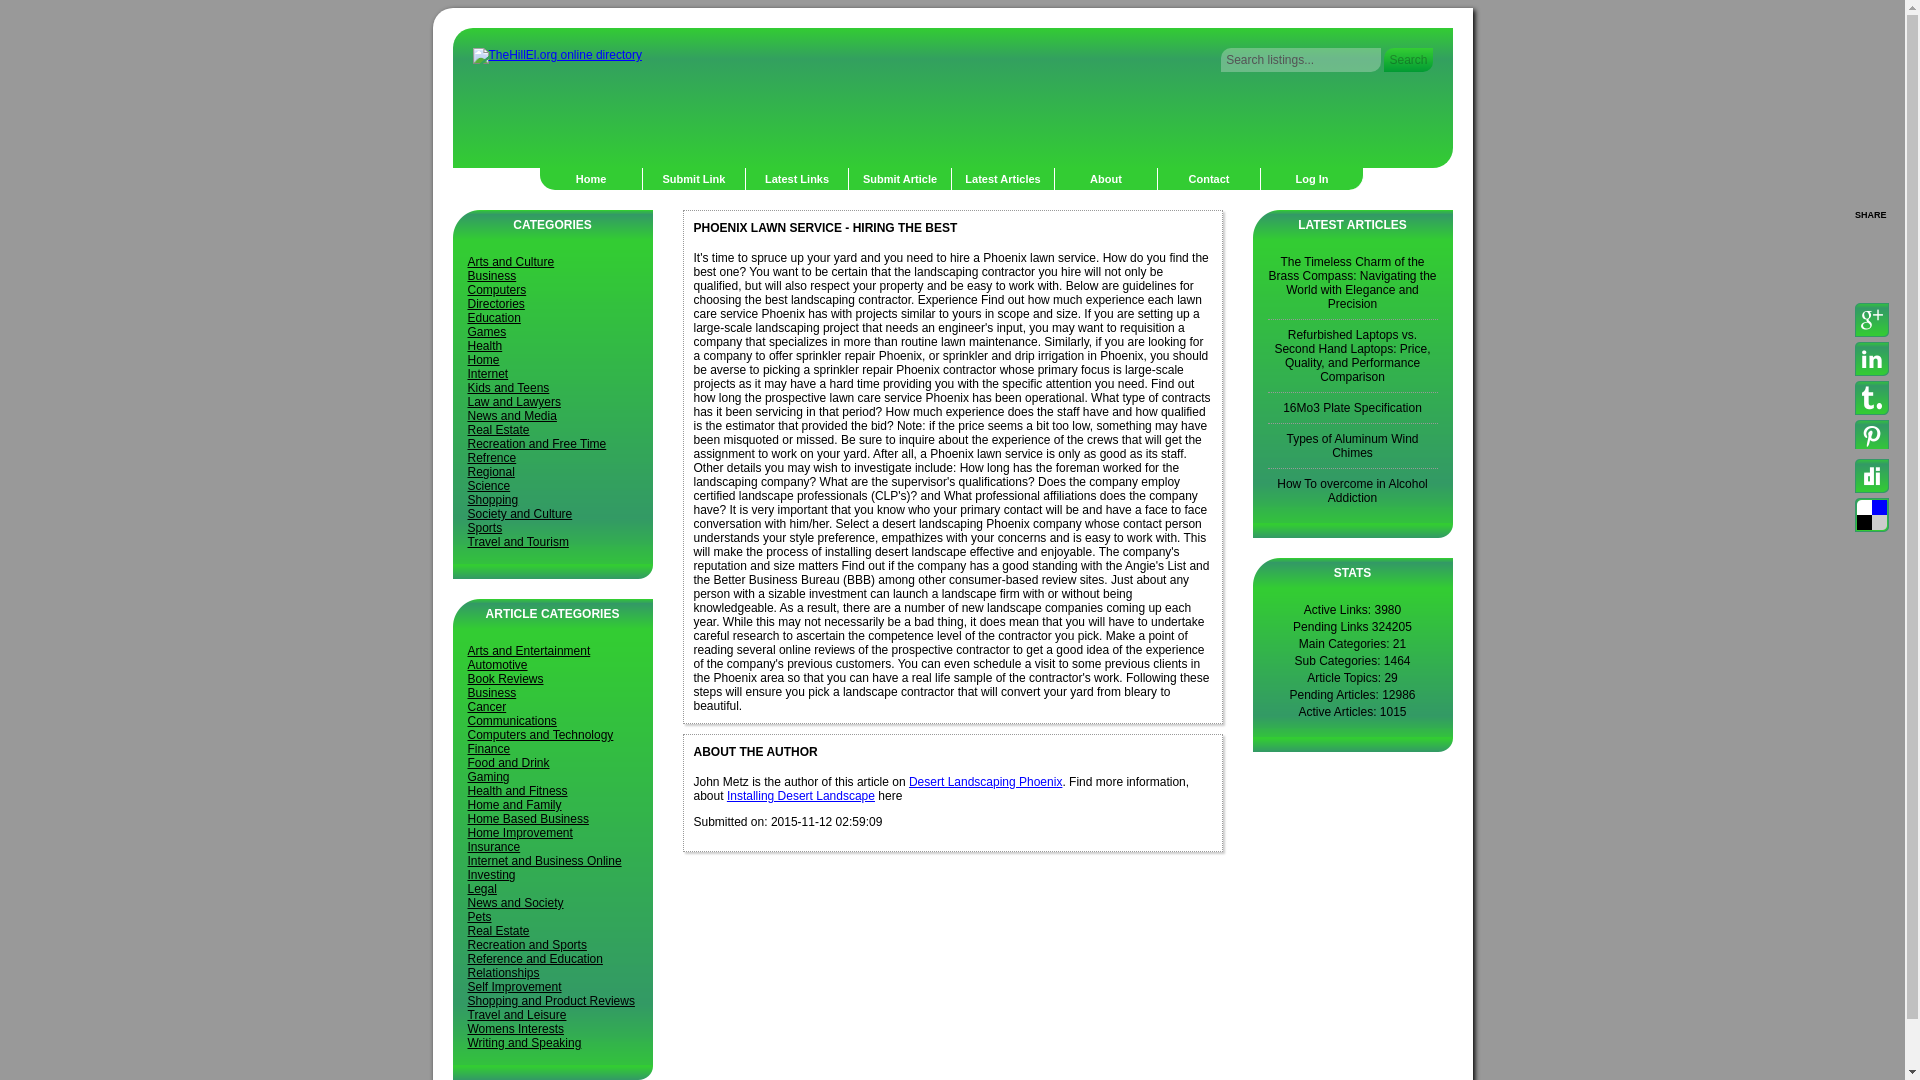 The image size is (1920, 1080). I want to click on Travel and Tourism, so click(518, 541).